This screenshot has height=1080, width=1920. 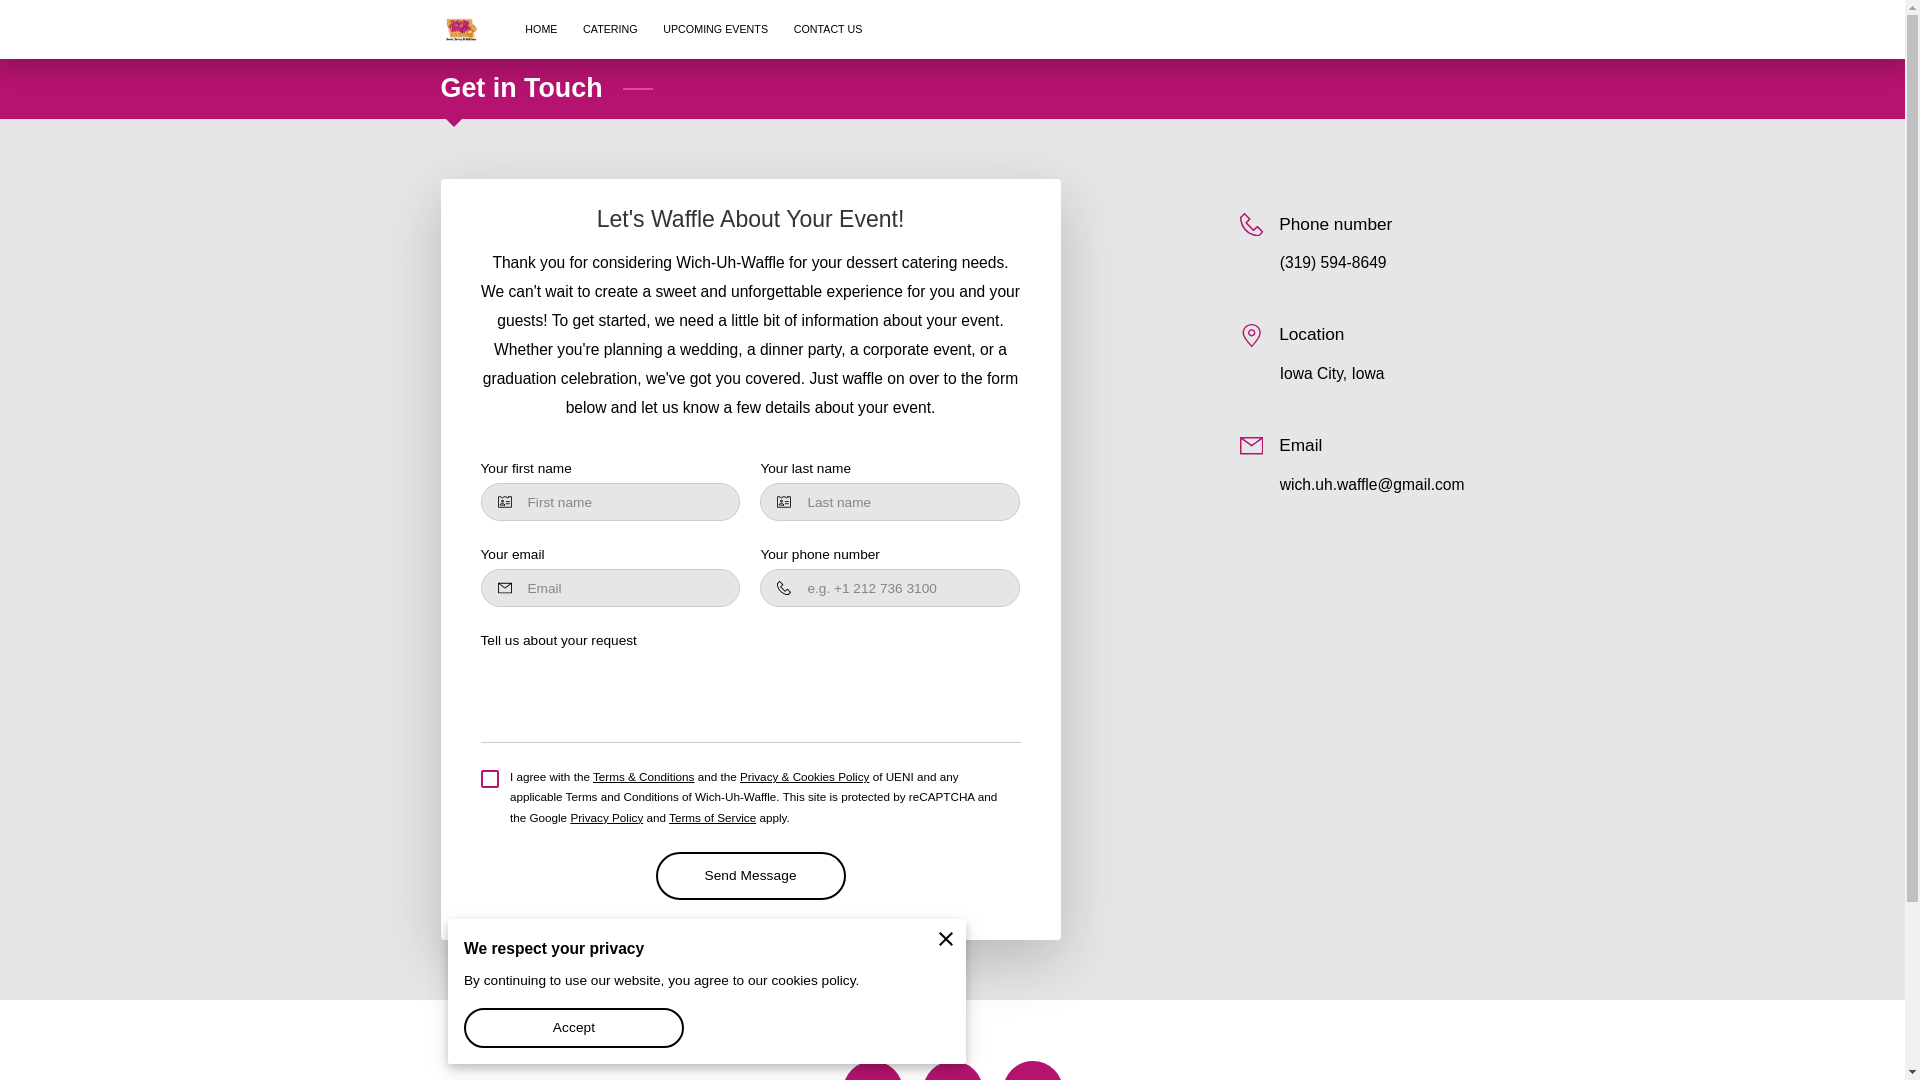 What do you see at coordinates (610, 29) in the screenshot?
I see `CATERING` at bounding box center [610, 29].